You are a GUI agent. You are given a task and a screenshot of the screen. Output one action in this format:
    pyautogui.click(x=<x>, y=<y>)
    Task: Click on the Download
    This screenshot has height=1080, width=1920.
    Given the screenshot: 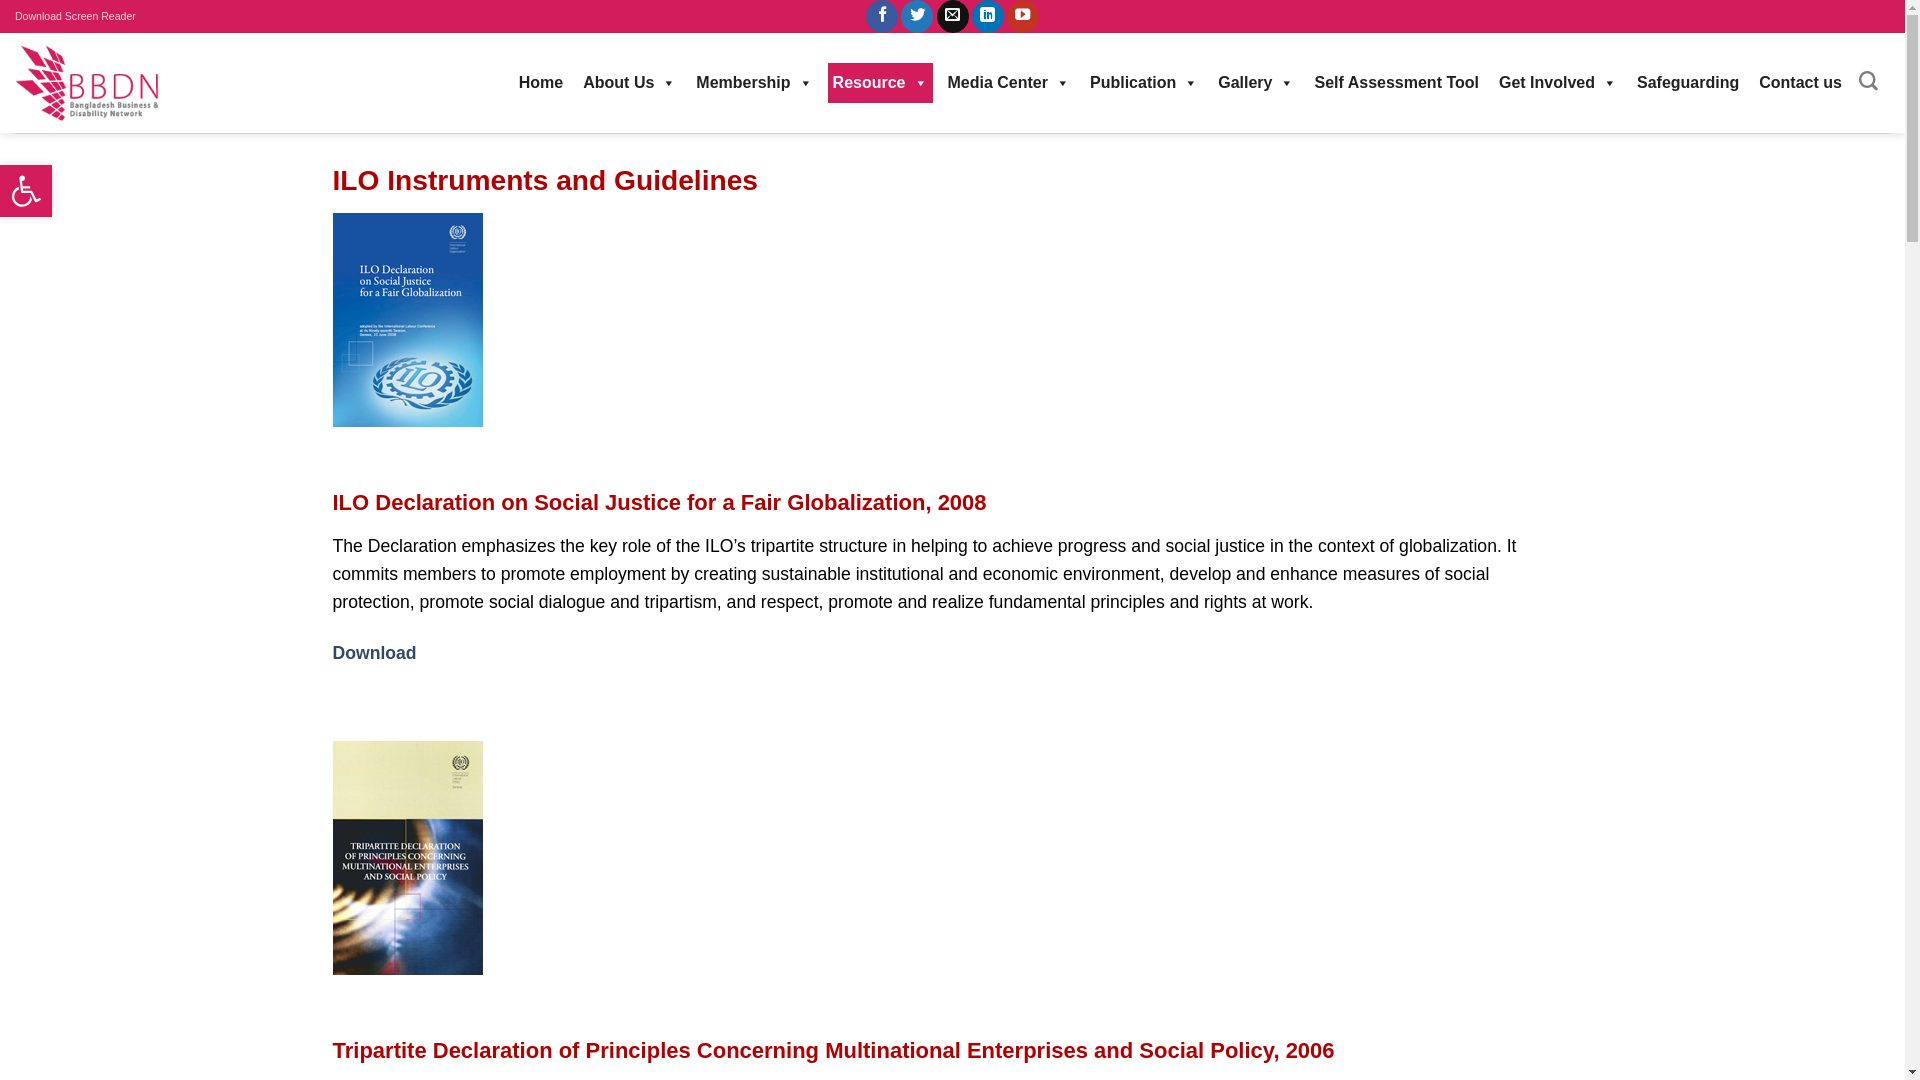 What is the action you would take?
    pyautogui.click(x=374, y=653)
    